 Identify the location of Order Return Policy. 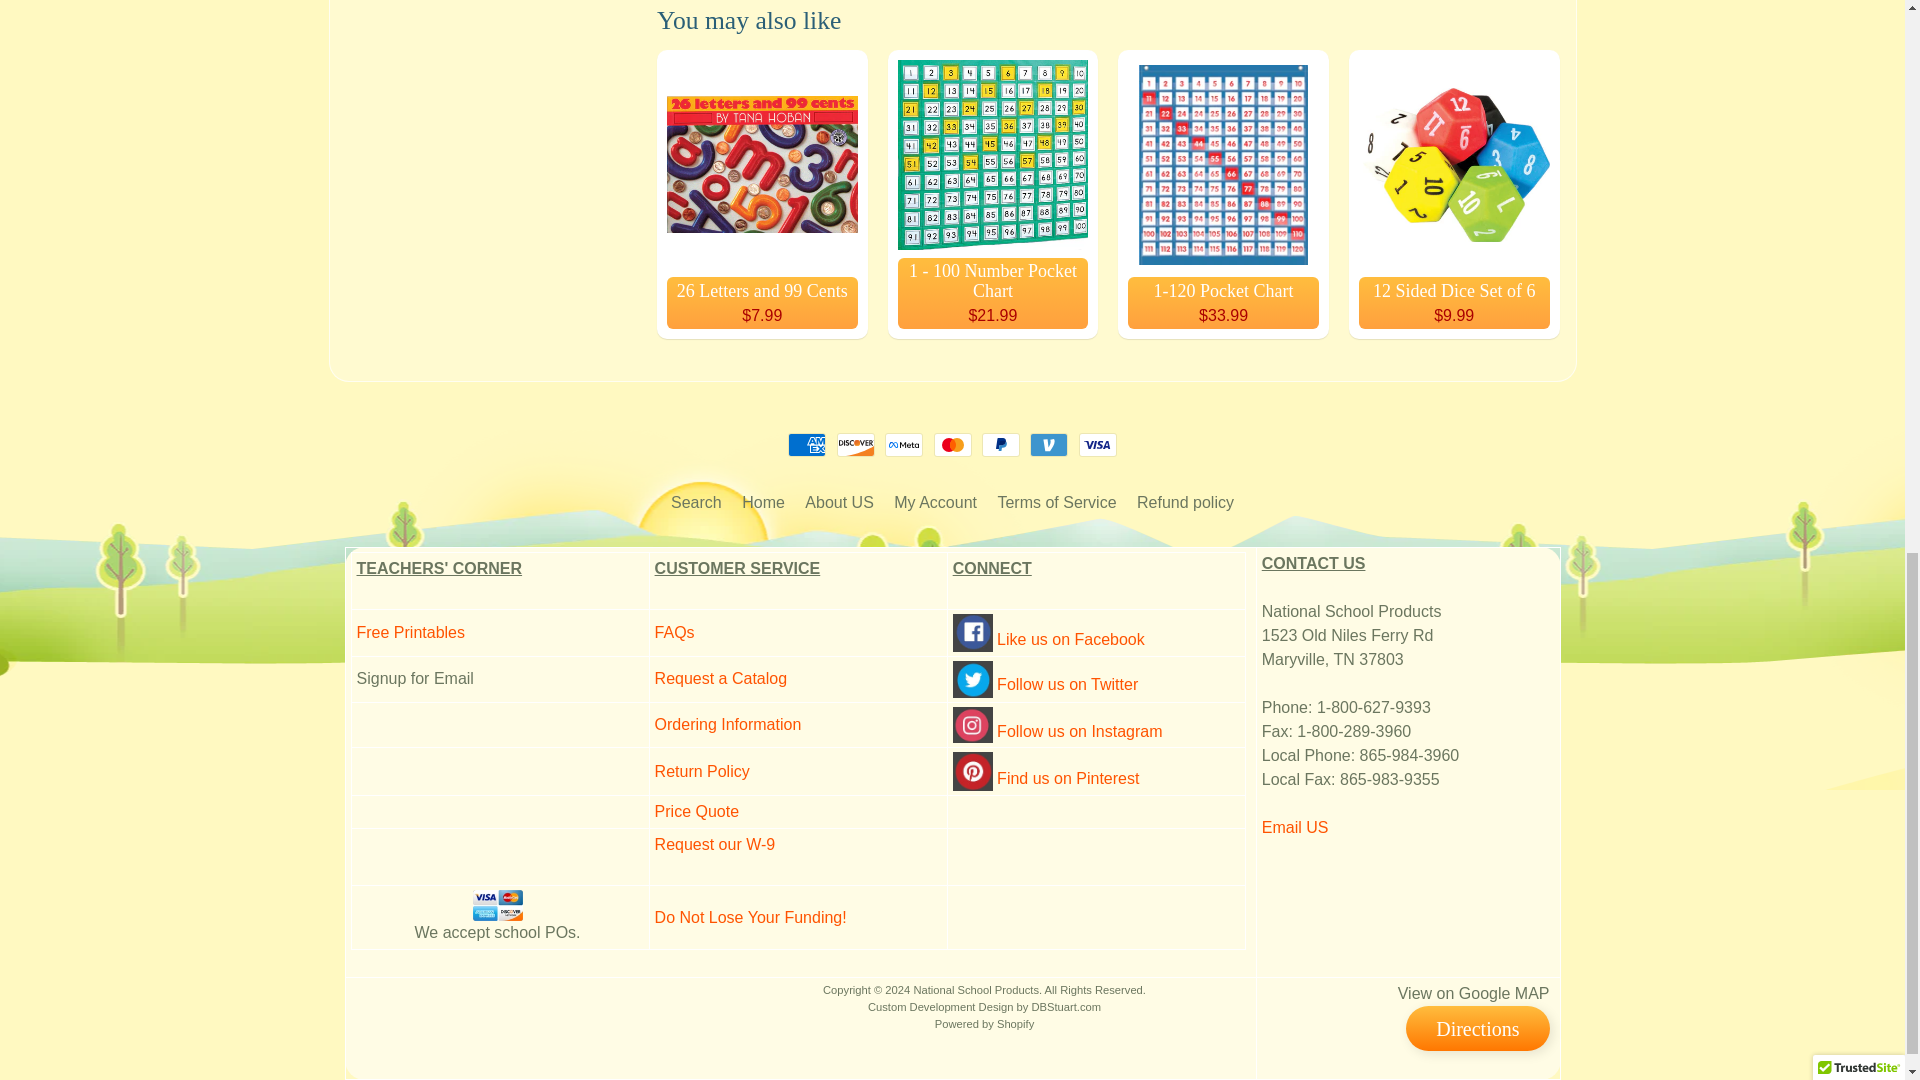
(702, 770).